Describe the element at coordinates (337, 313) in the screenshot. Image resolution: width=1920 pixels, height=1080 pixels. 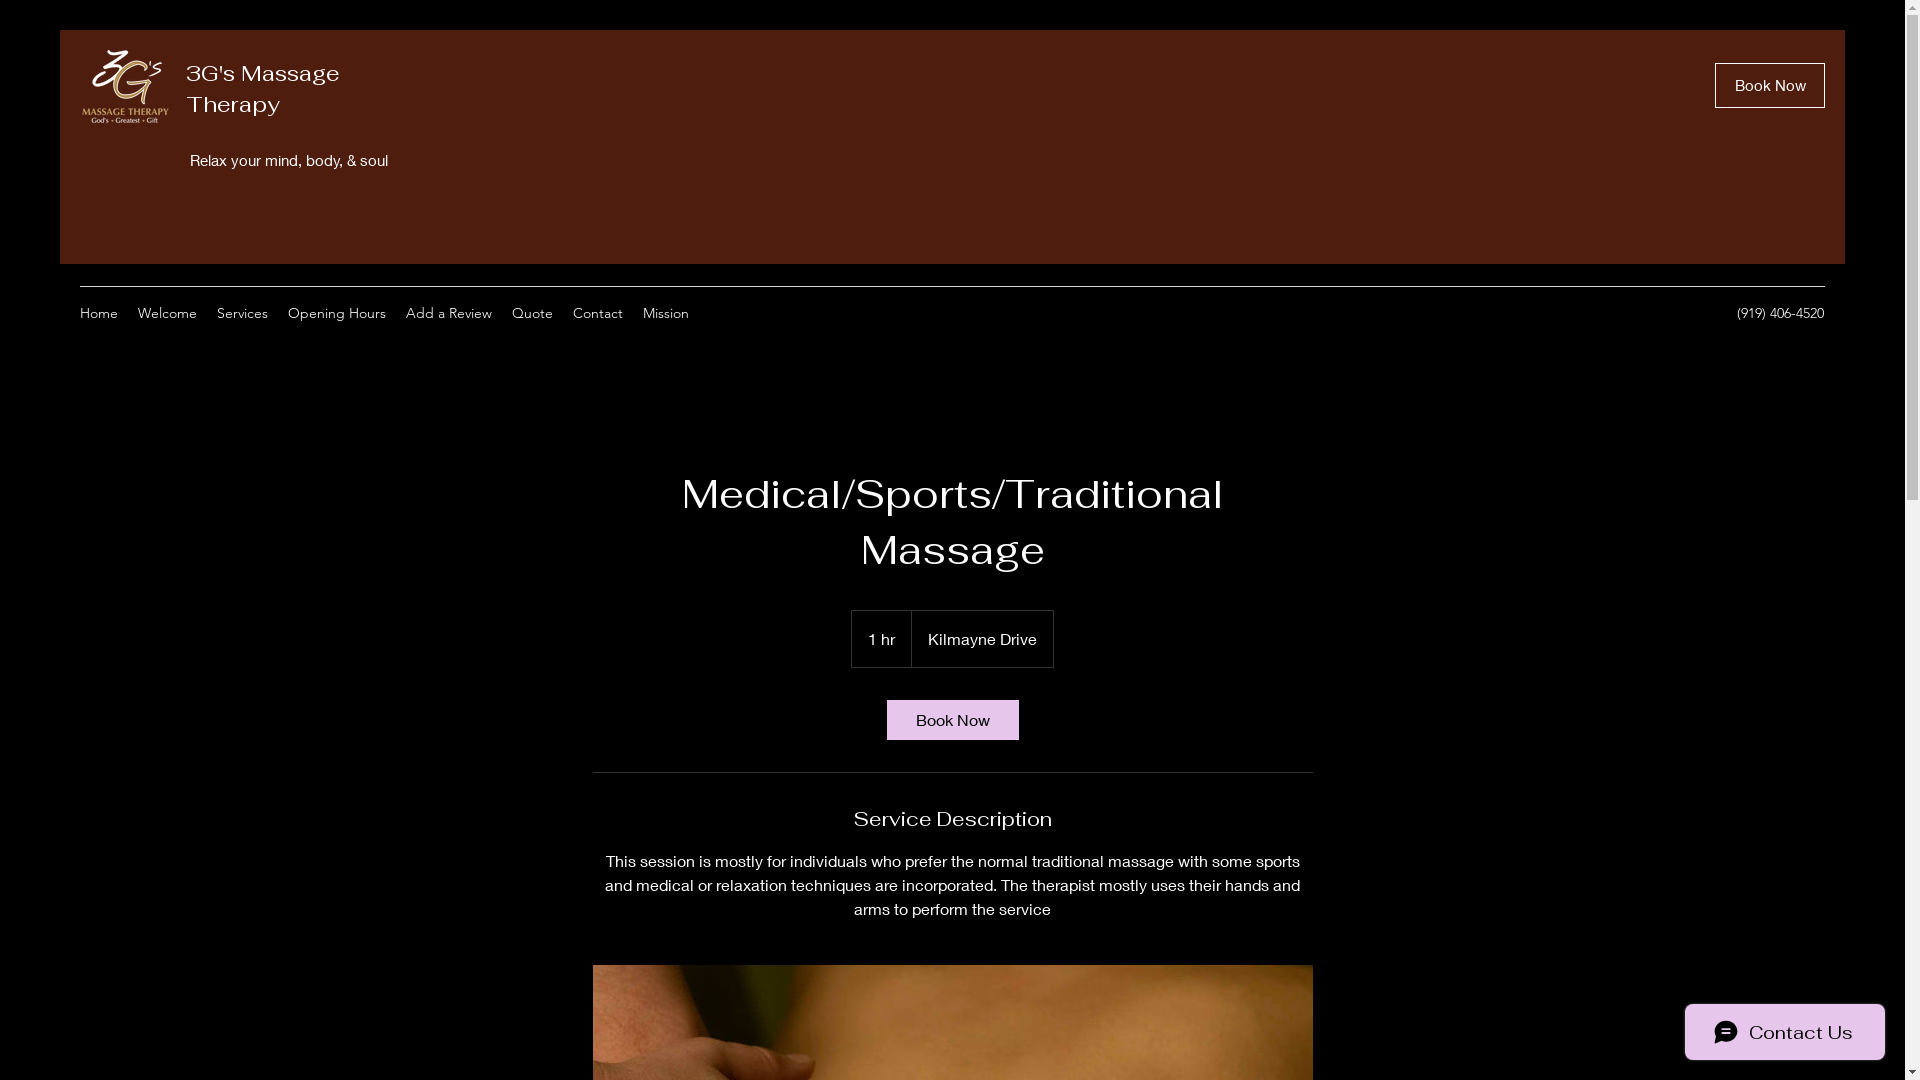
I see `Opening Hours` at that location.